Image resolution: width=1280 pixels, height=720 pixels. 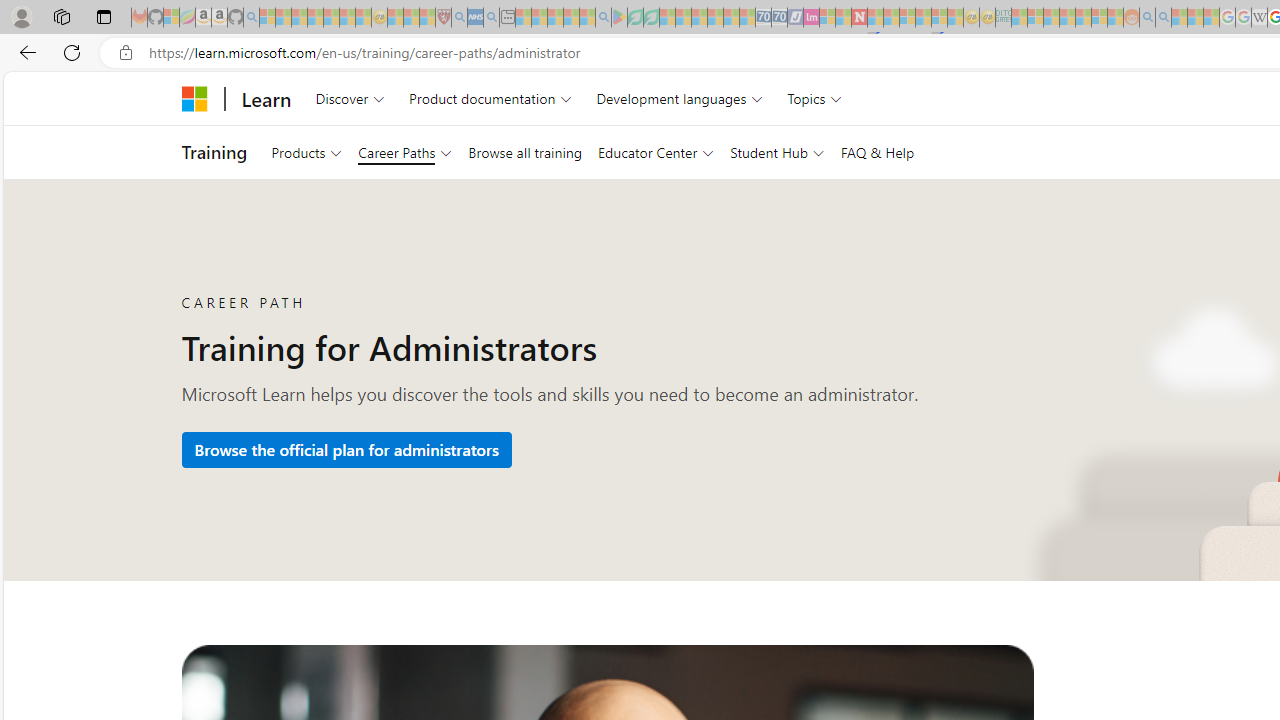 What do you see at coordinates (1003, 18) in the screenshot?
I see `DITOGAMES AG Imprint - Sleeping` at bounding box center [1003, 18].